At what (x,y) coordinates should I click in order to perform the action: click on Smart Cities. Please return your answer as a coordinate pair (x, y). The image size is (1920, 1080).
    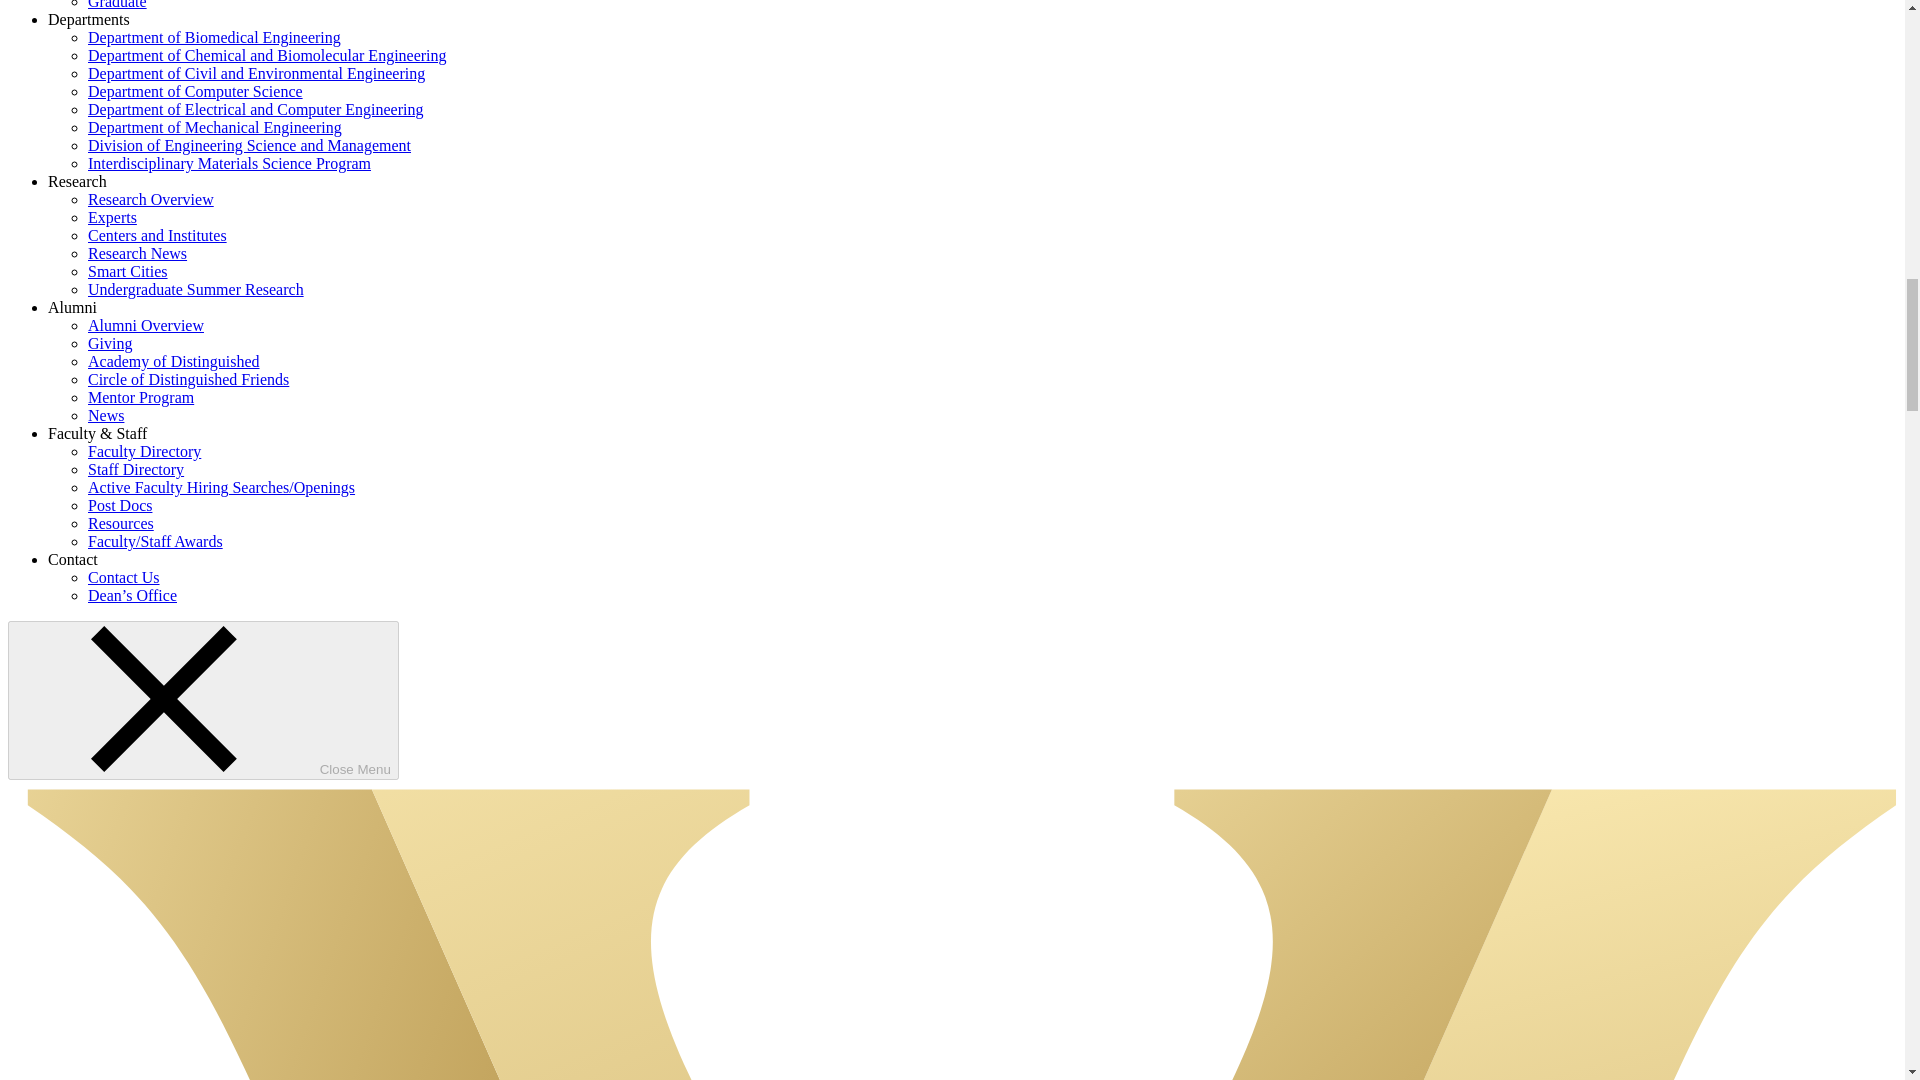
    Looking at the image, I should click on (128, 271).